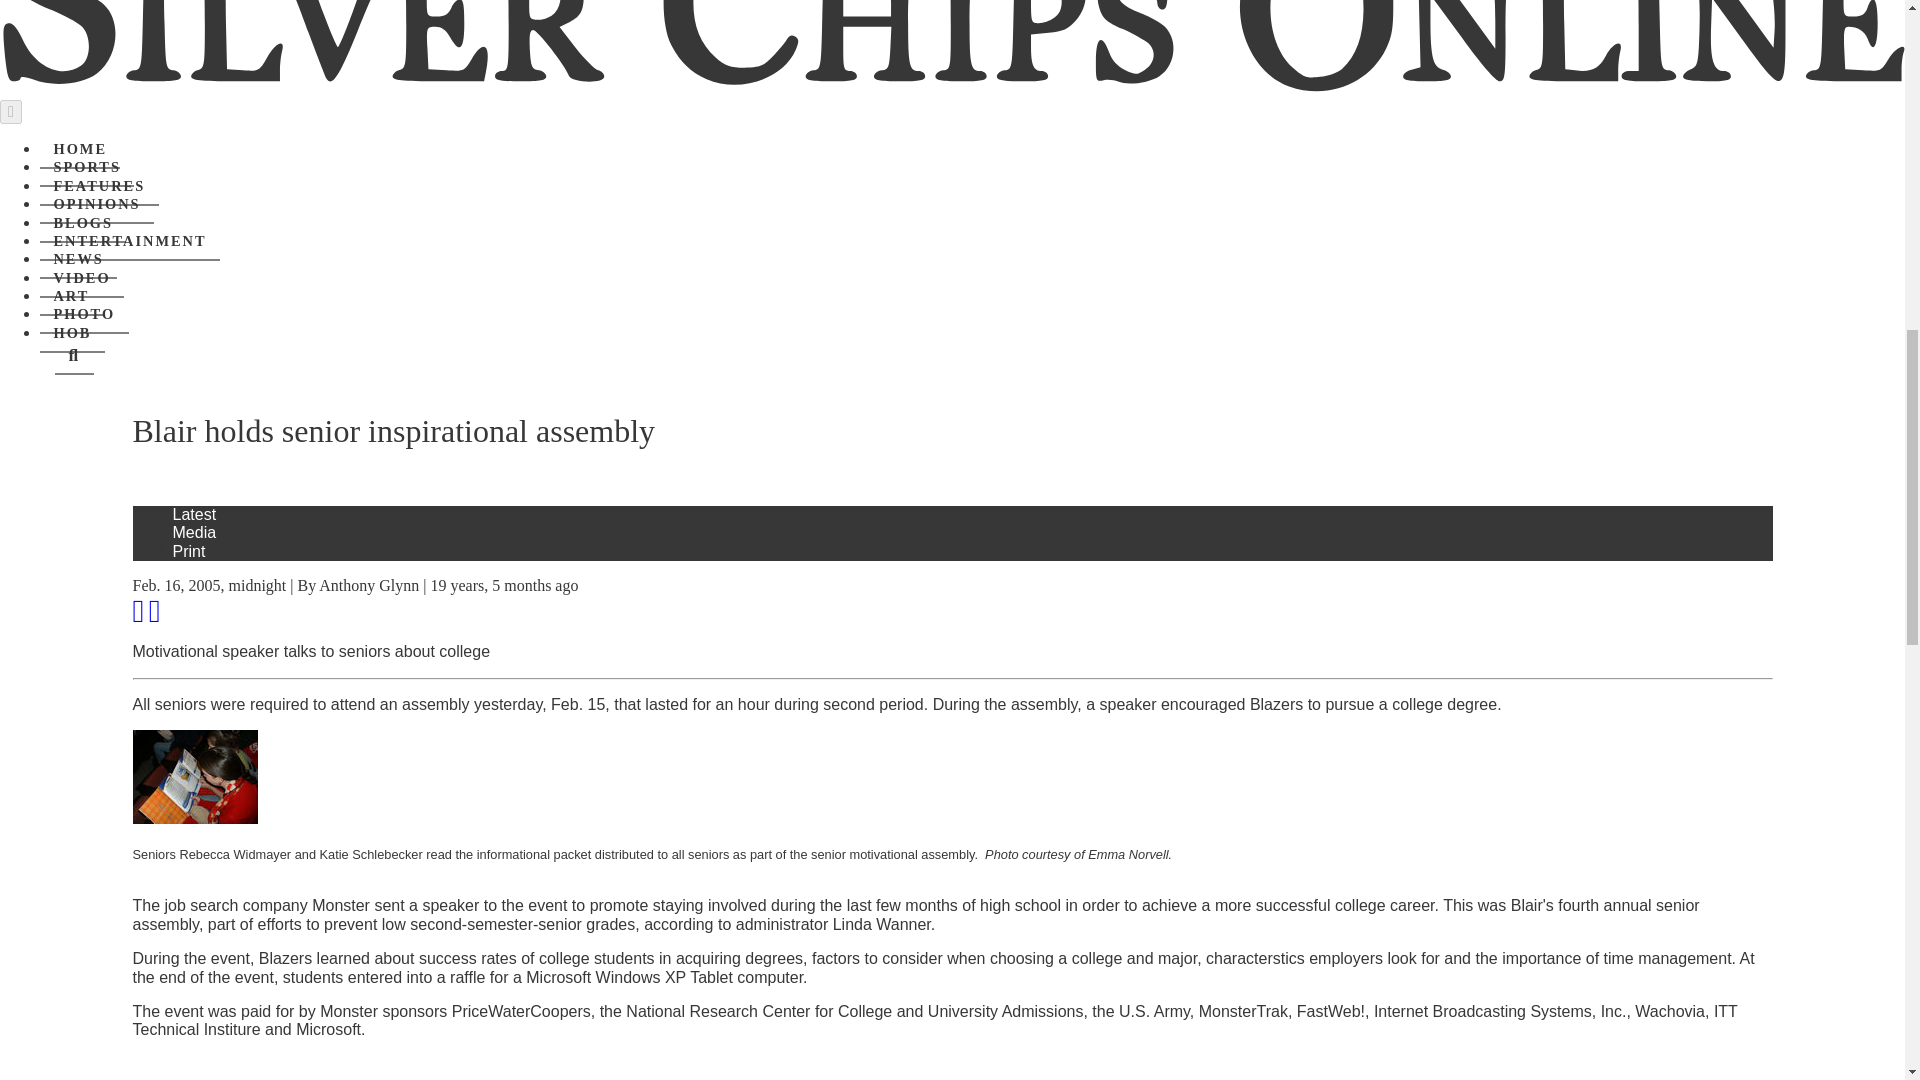 Image resolution: width=1920 pixels, height=1080 pixels. I want to click on NEWS, so click(78, 259).